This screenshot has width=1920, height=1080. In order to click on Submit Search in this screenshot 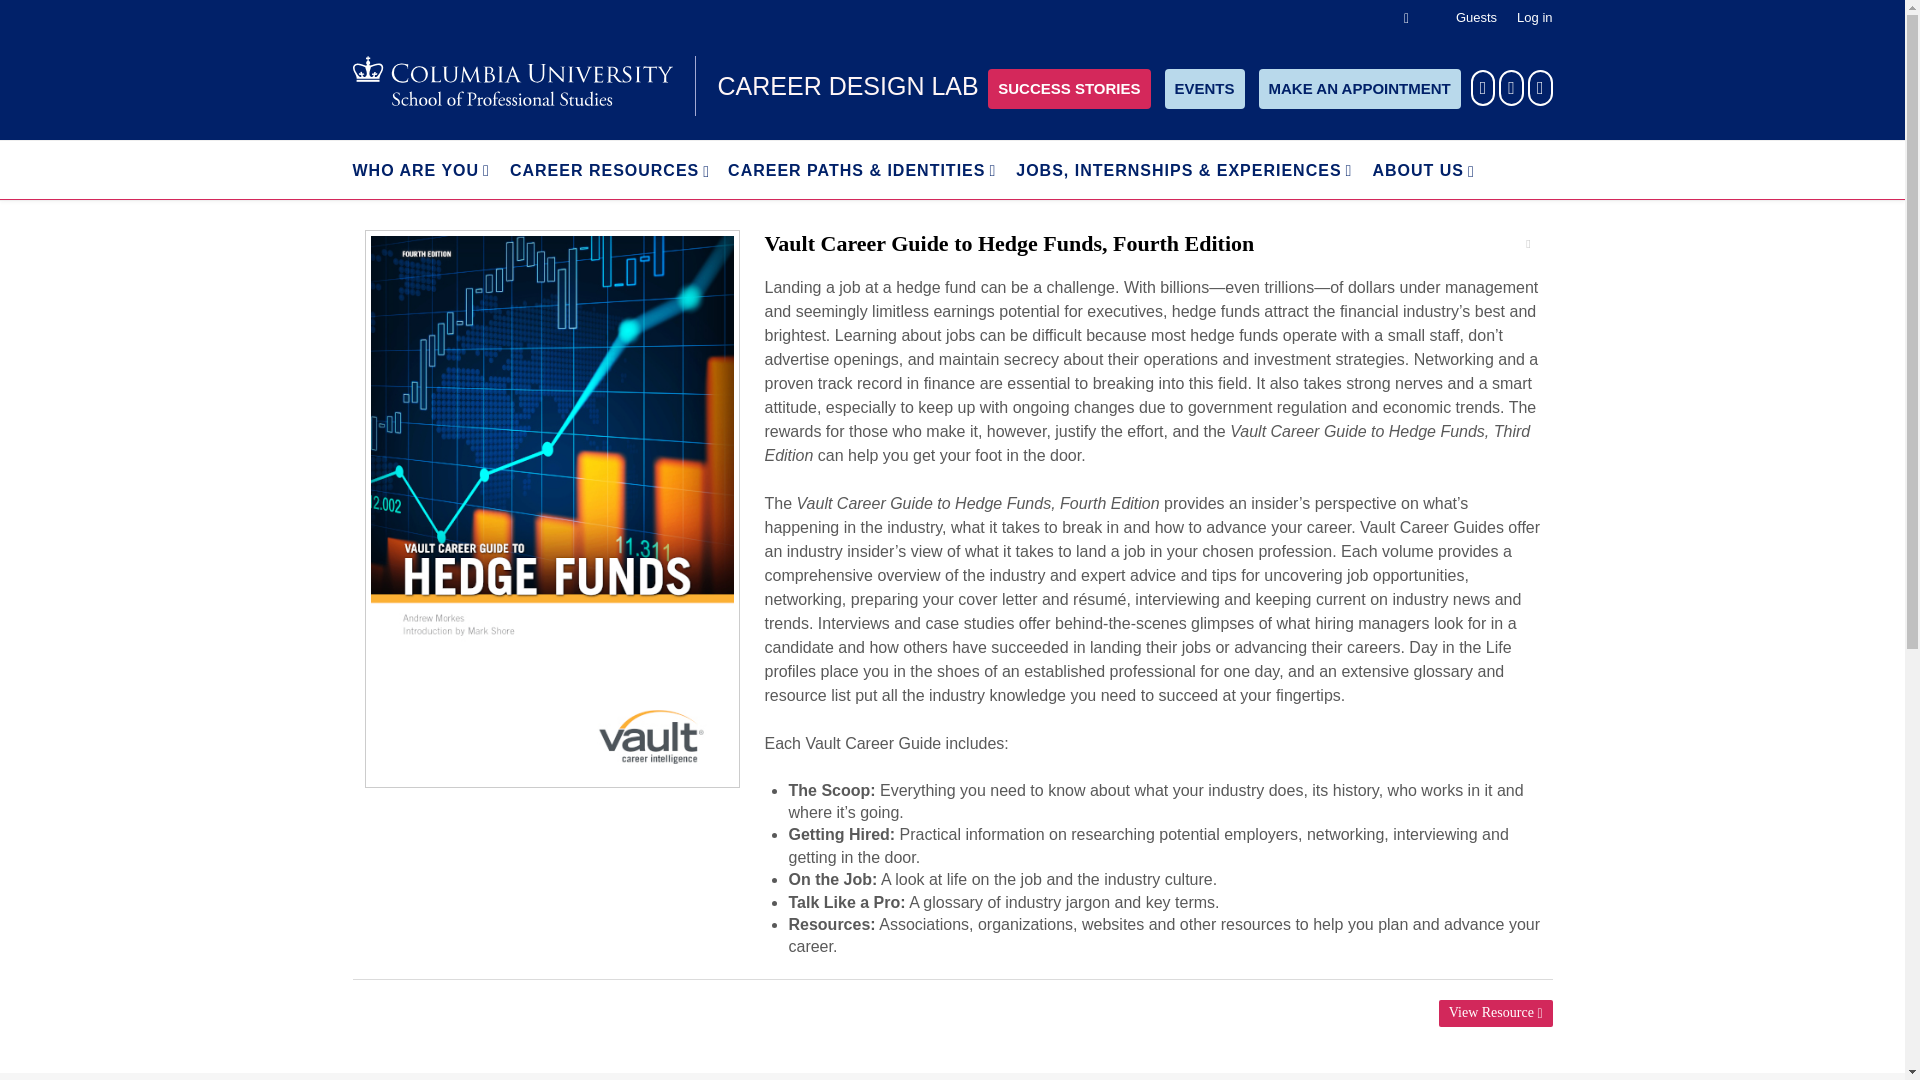, I will do `click(50, 12)`.